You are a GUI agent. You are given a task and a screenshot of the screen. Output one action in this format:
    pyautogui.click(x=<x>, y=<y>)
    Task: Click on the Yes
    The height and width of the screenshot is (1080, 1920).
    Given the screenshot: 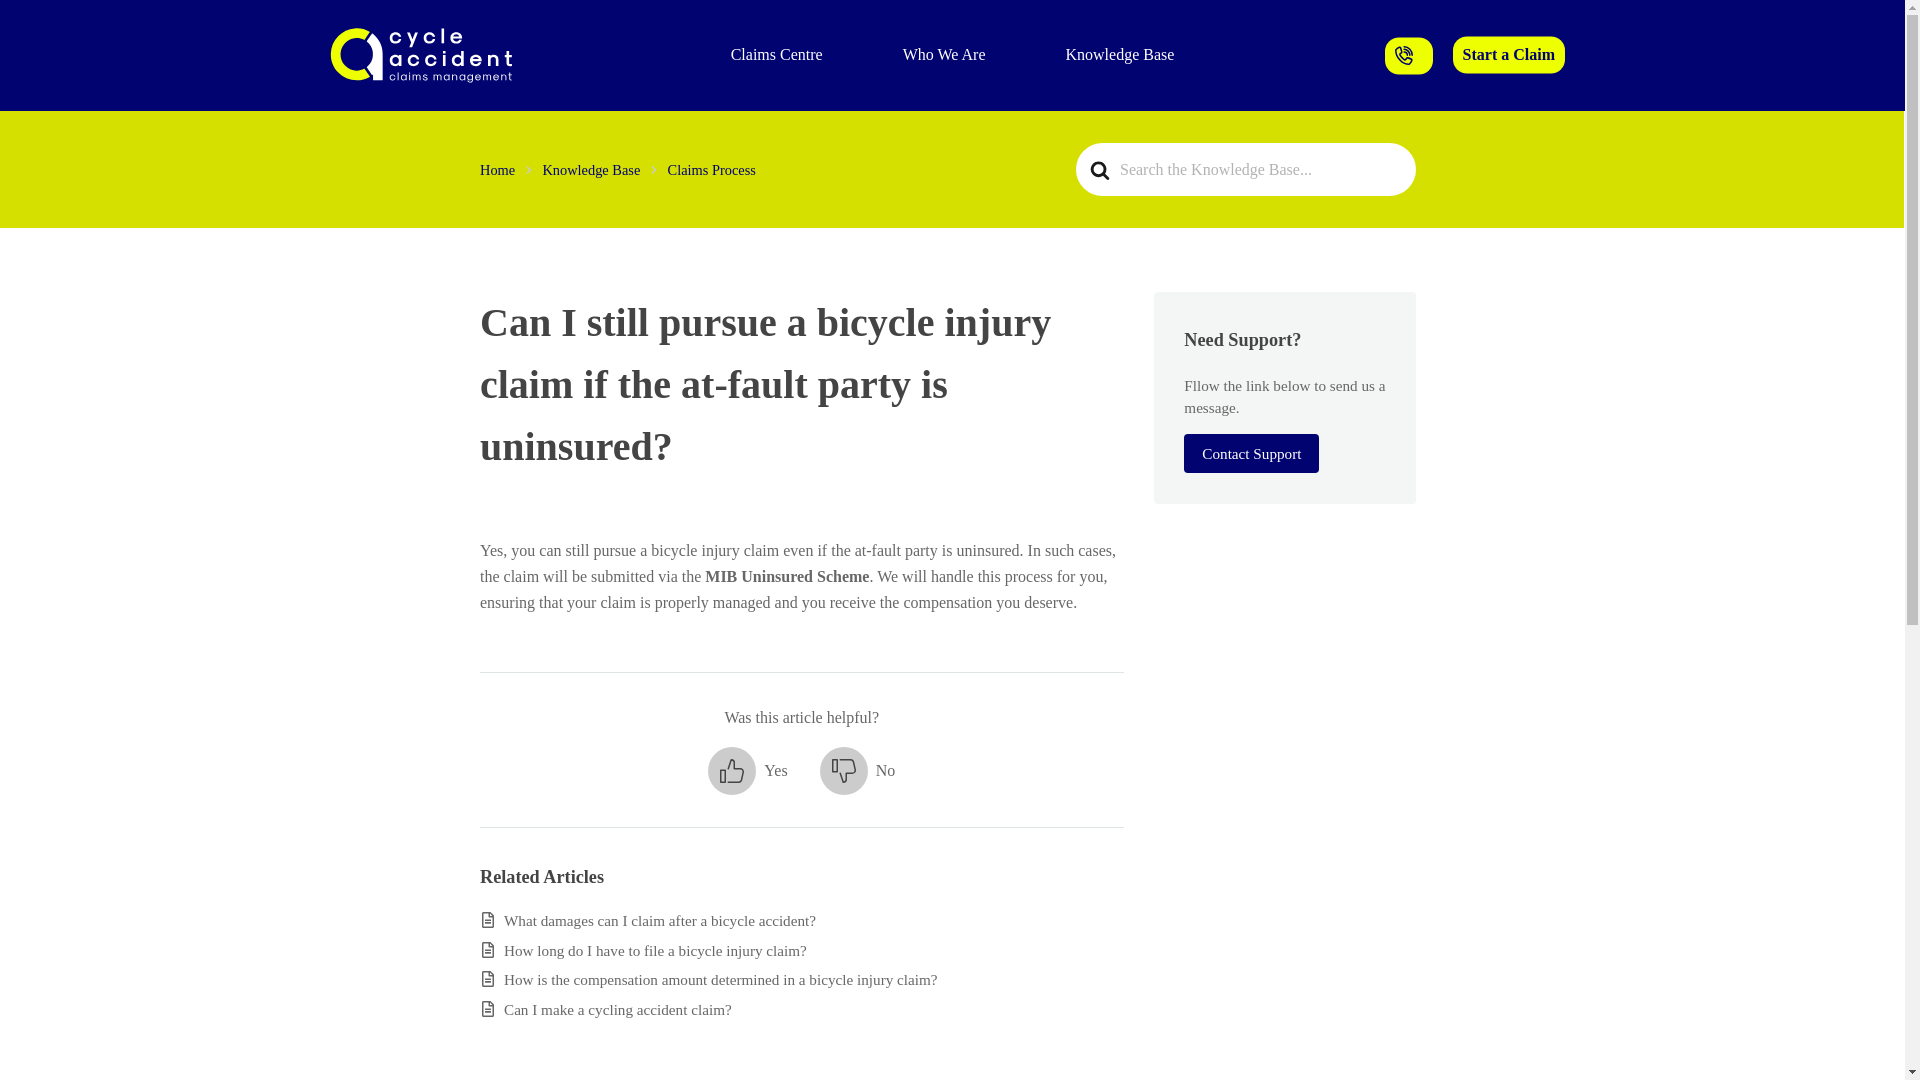 What is the action you would take?
    pyautogui.click(x=748, y=770)
    